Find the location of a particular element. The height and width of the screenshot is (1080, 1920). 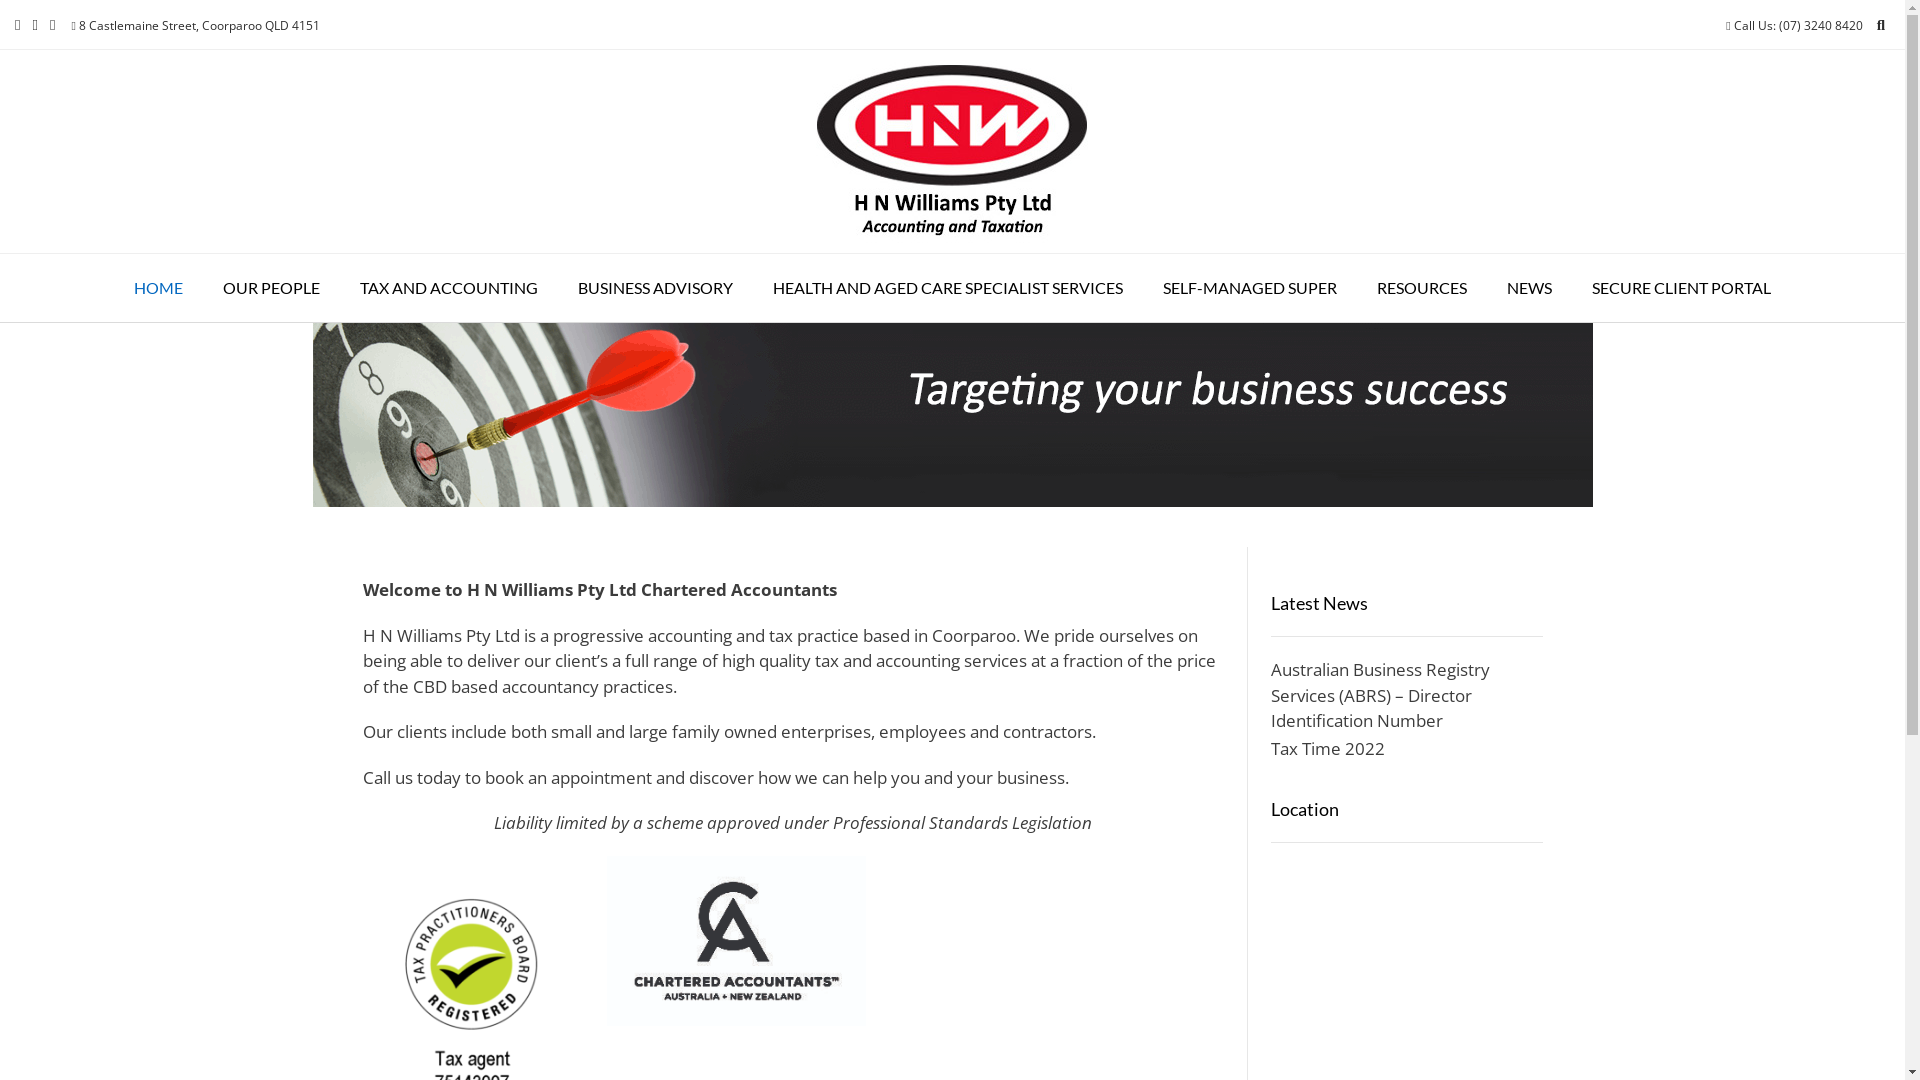

Send Us an Email is located at coordinates (18, 25).